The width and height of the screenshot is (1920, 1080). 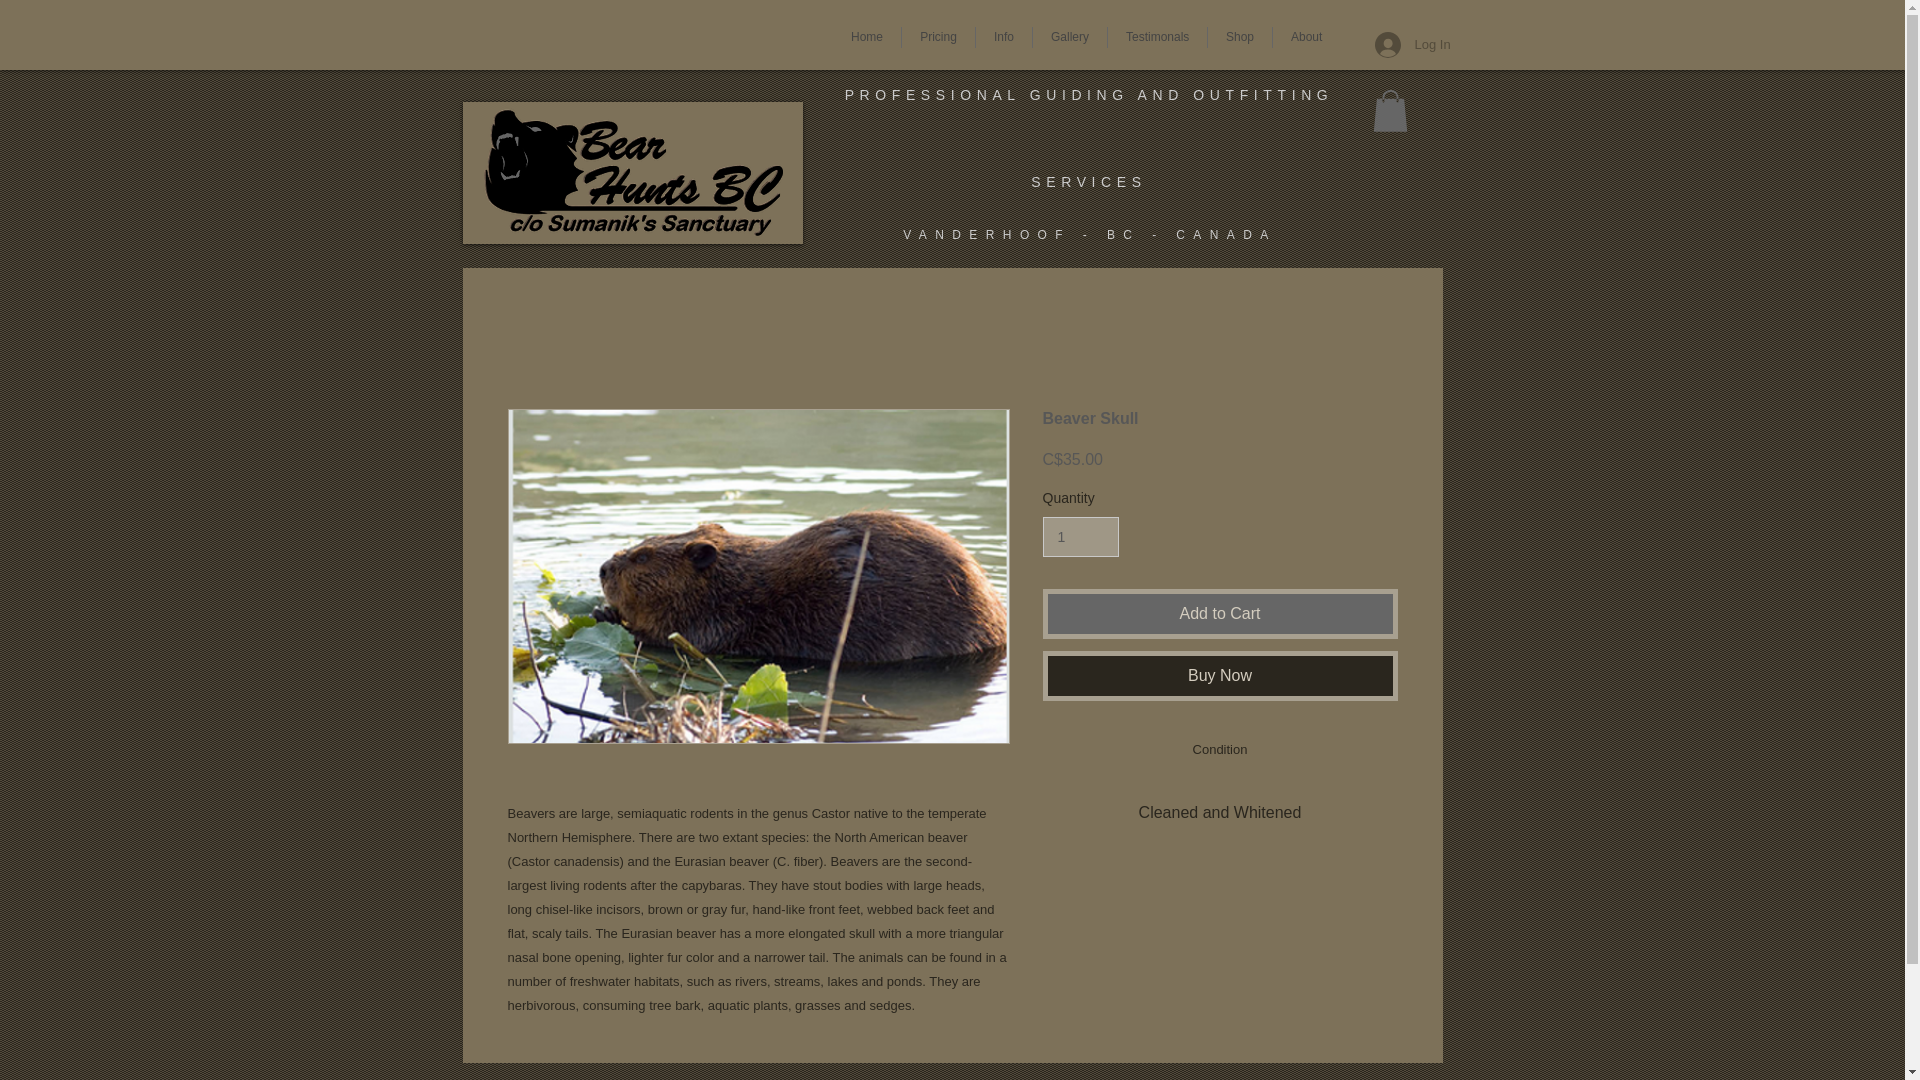 What do you see at coordinates (1306, 37) in the screenshot?
I see `About` at bounding box center [1306, 37].